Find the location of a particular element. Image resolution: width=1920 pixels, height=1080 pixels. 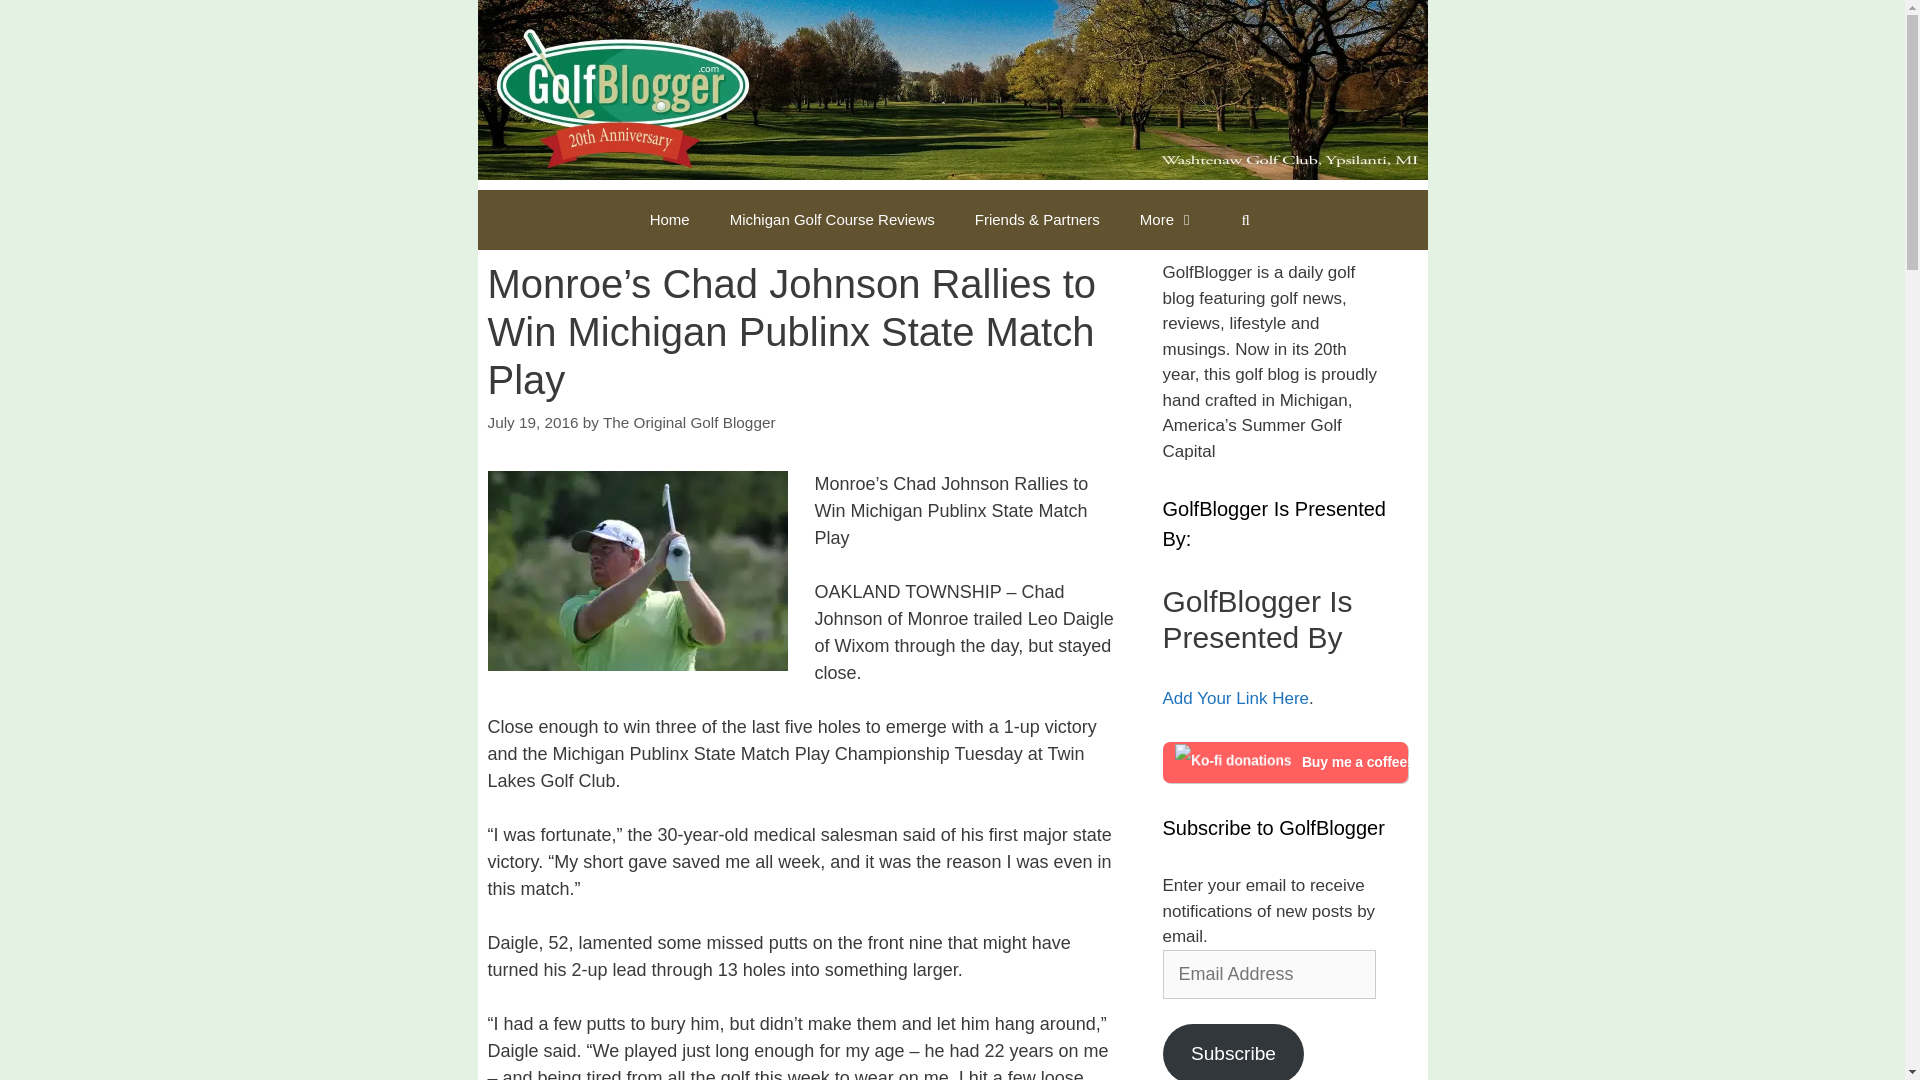

View all posts by The Original Golf Blogger is located at coordinates (688, 422).